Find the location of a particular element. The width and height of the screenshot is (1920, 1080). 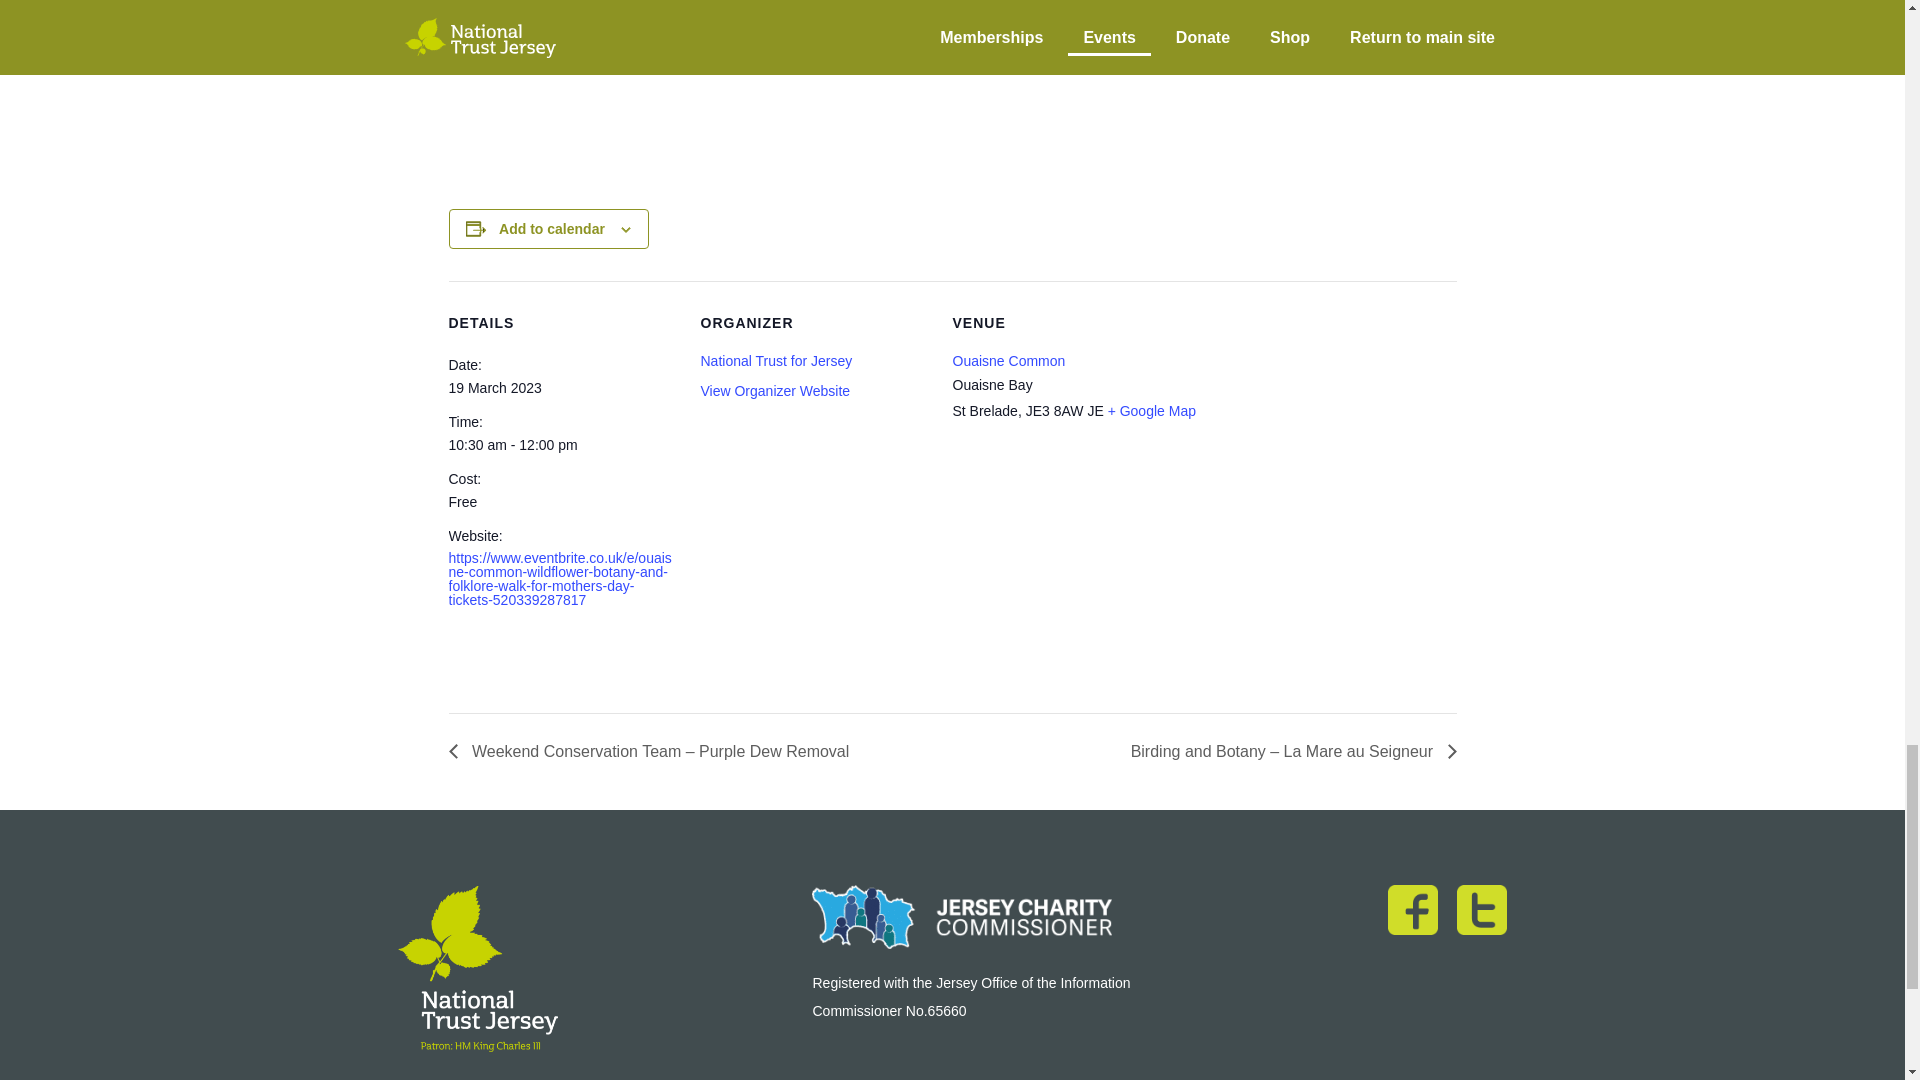

Ouaisne Common is located at coordinates (1008, 361).